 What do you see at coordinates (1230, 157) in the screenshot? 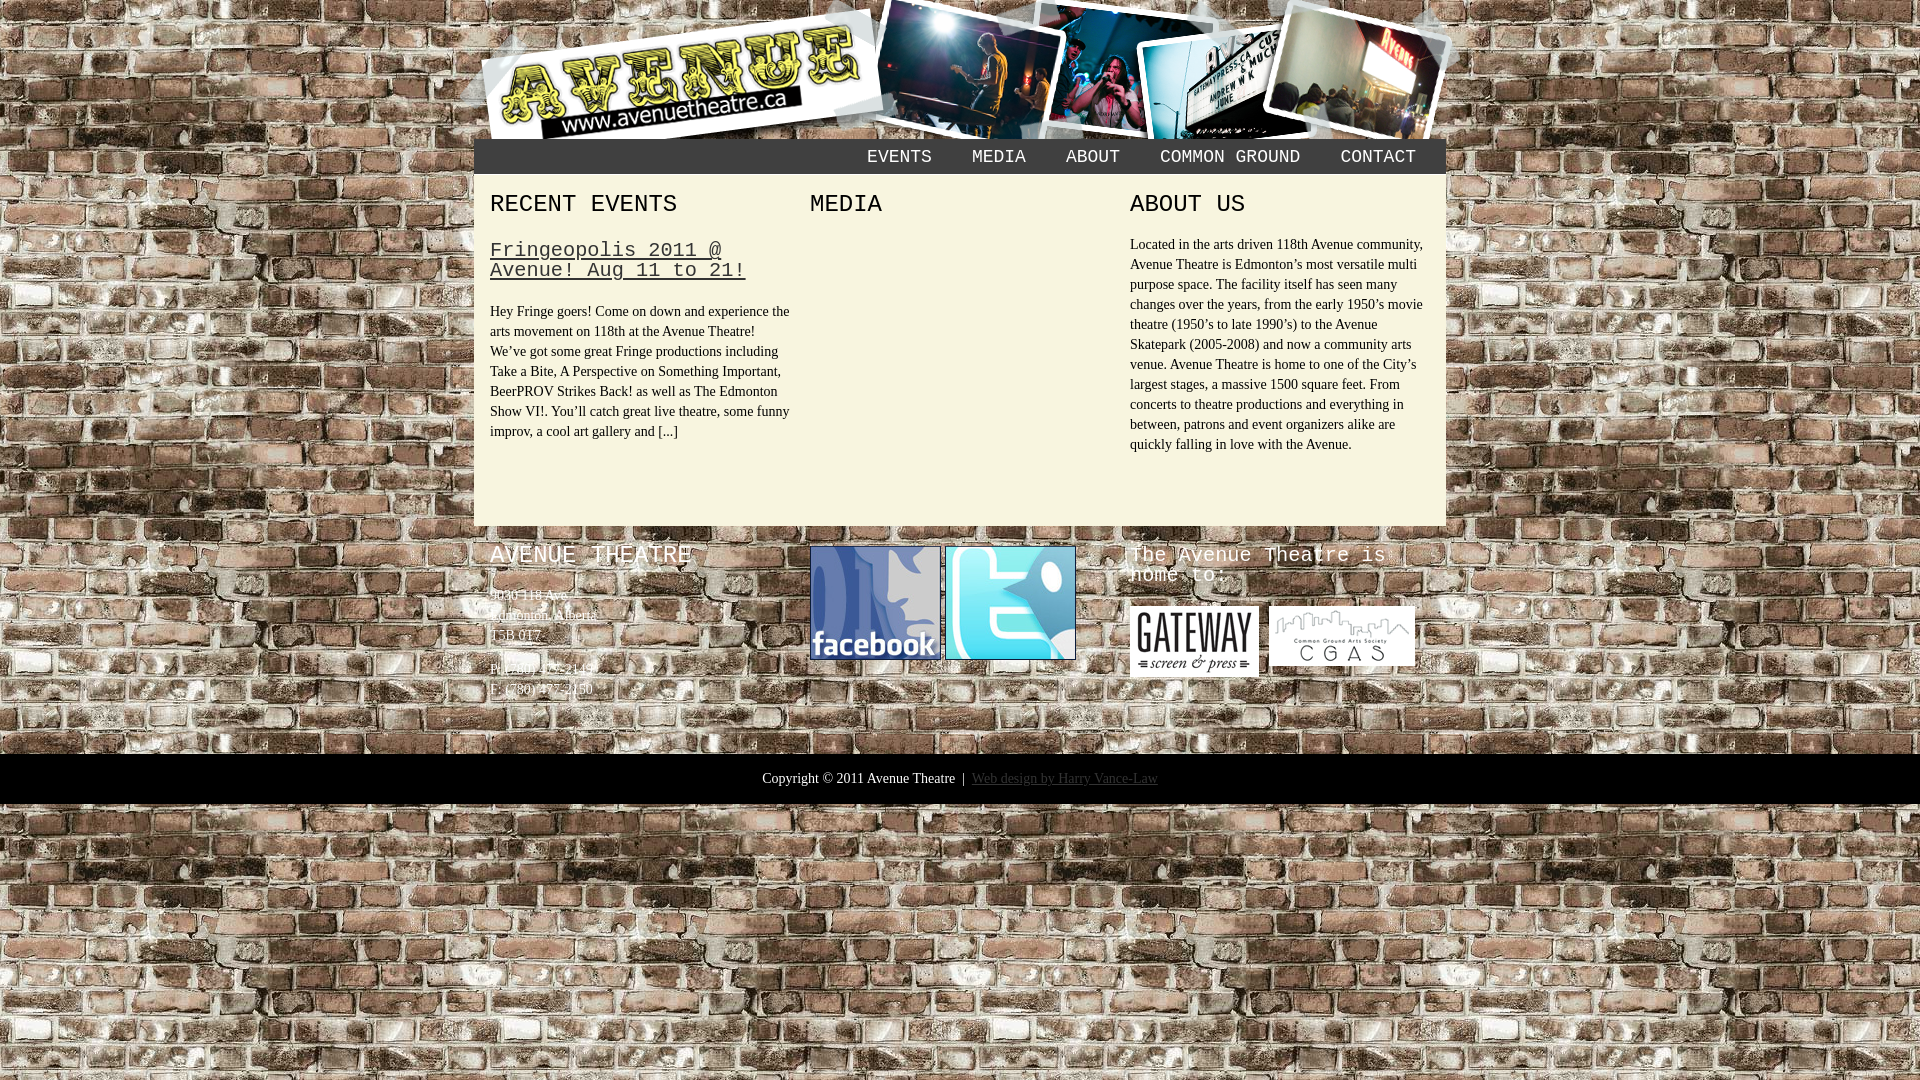
I see `COMMON GROUND` at bounding box center [1230, 157].